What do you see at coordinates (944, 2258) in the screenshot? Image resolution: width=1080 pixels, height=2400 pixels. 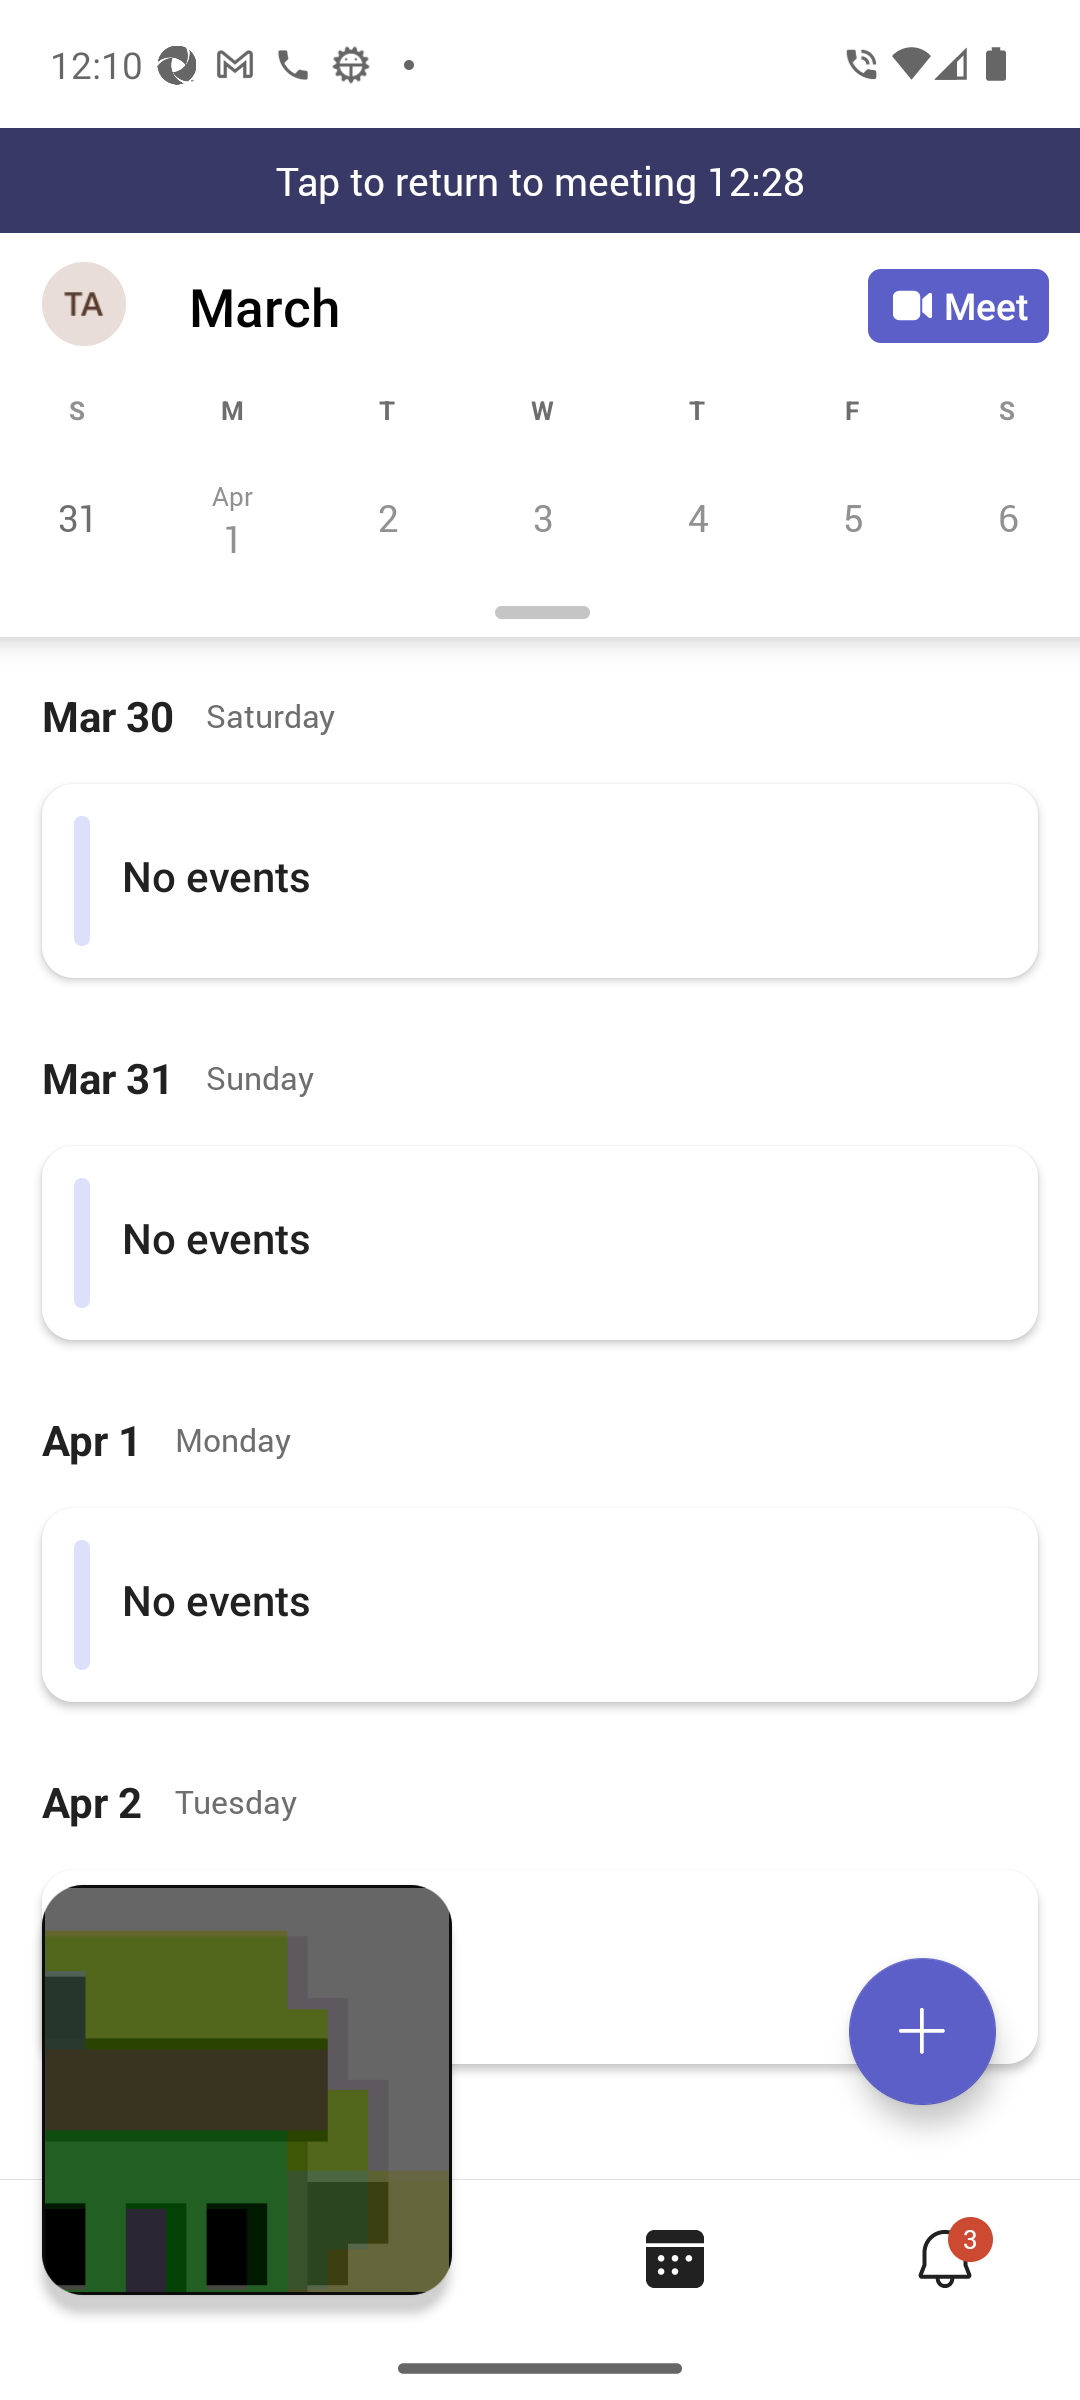 I see `Activity tab,4 of 4, not selected, 3 new 3` at bounding box center [944, 2258].